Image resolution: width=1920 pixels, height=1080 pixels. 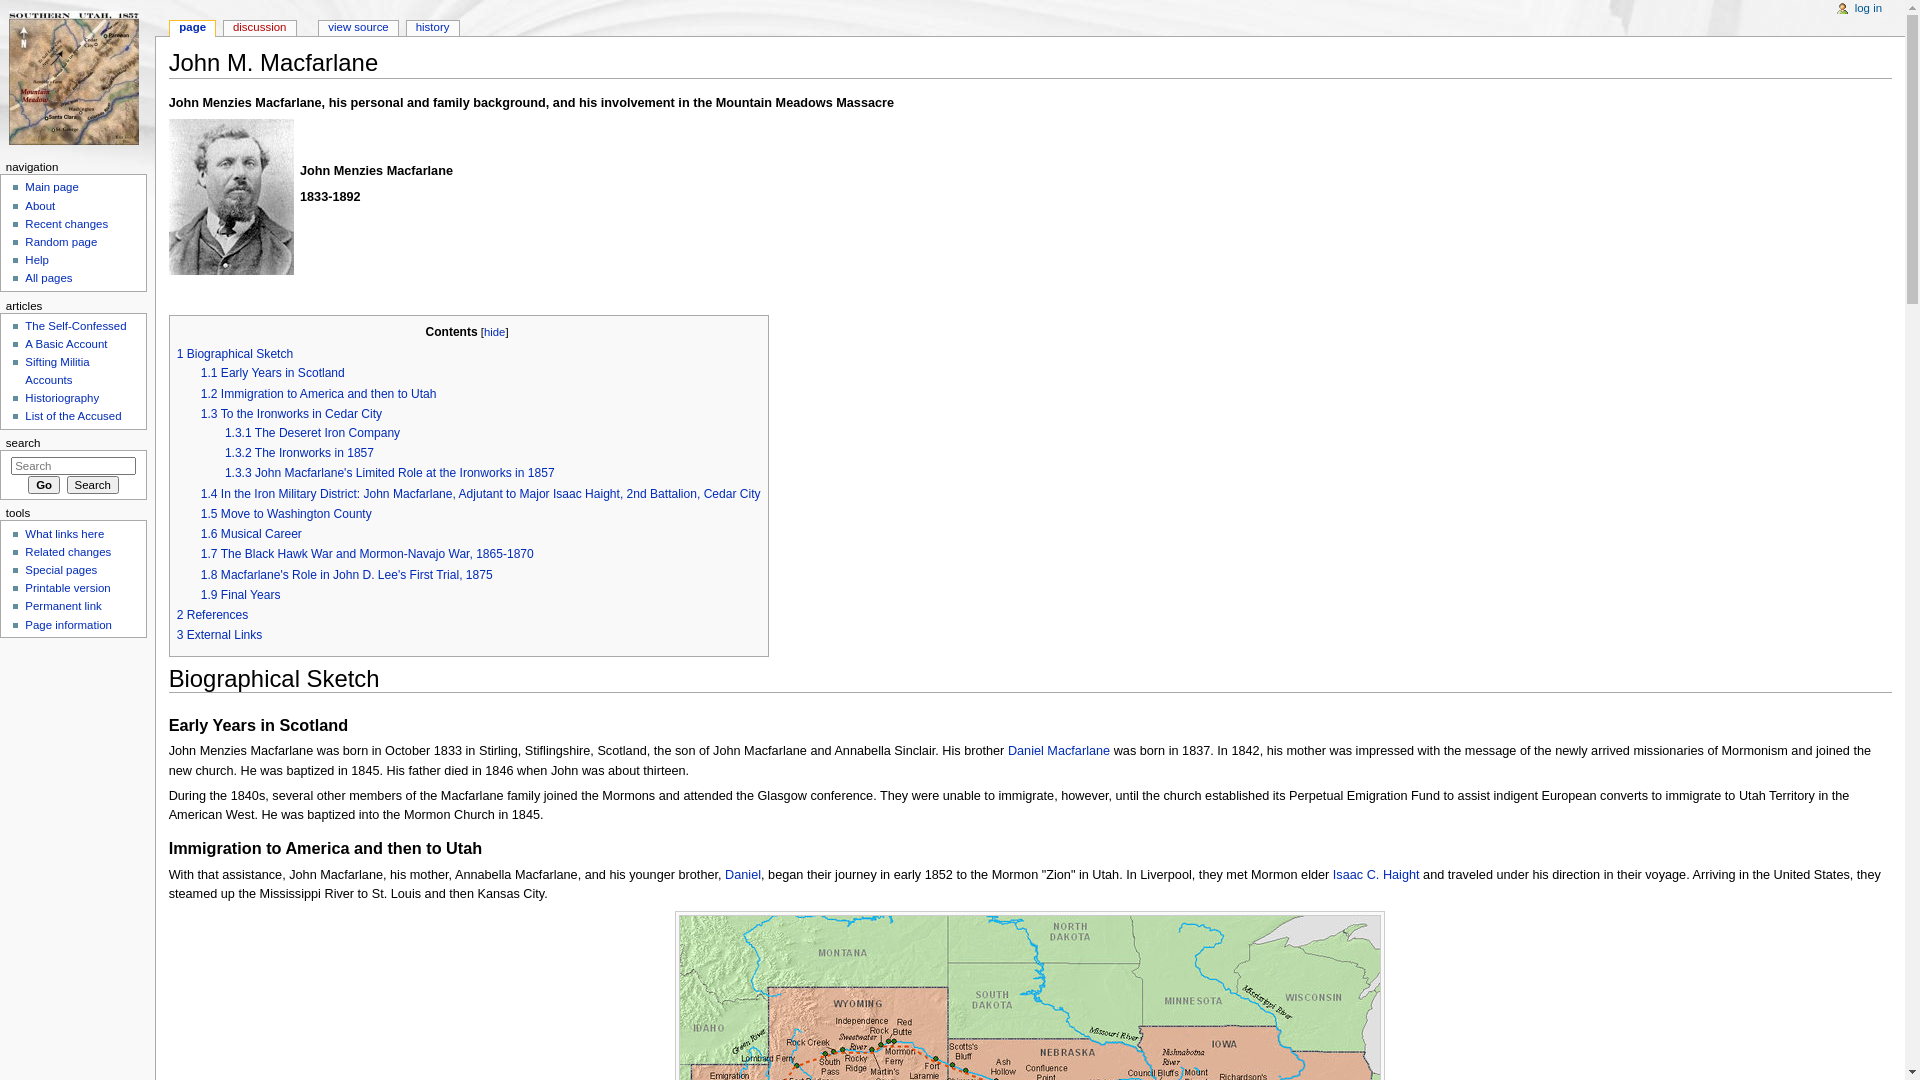 I want to click on 1.3 To the Ironworks in Cedar City, so click(x=292, y=414).